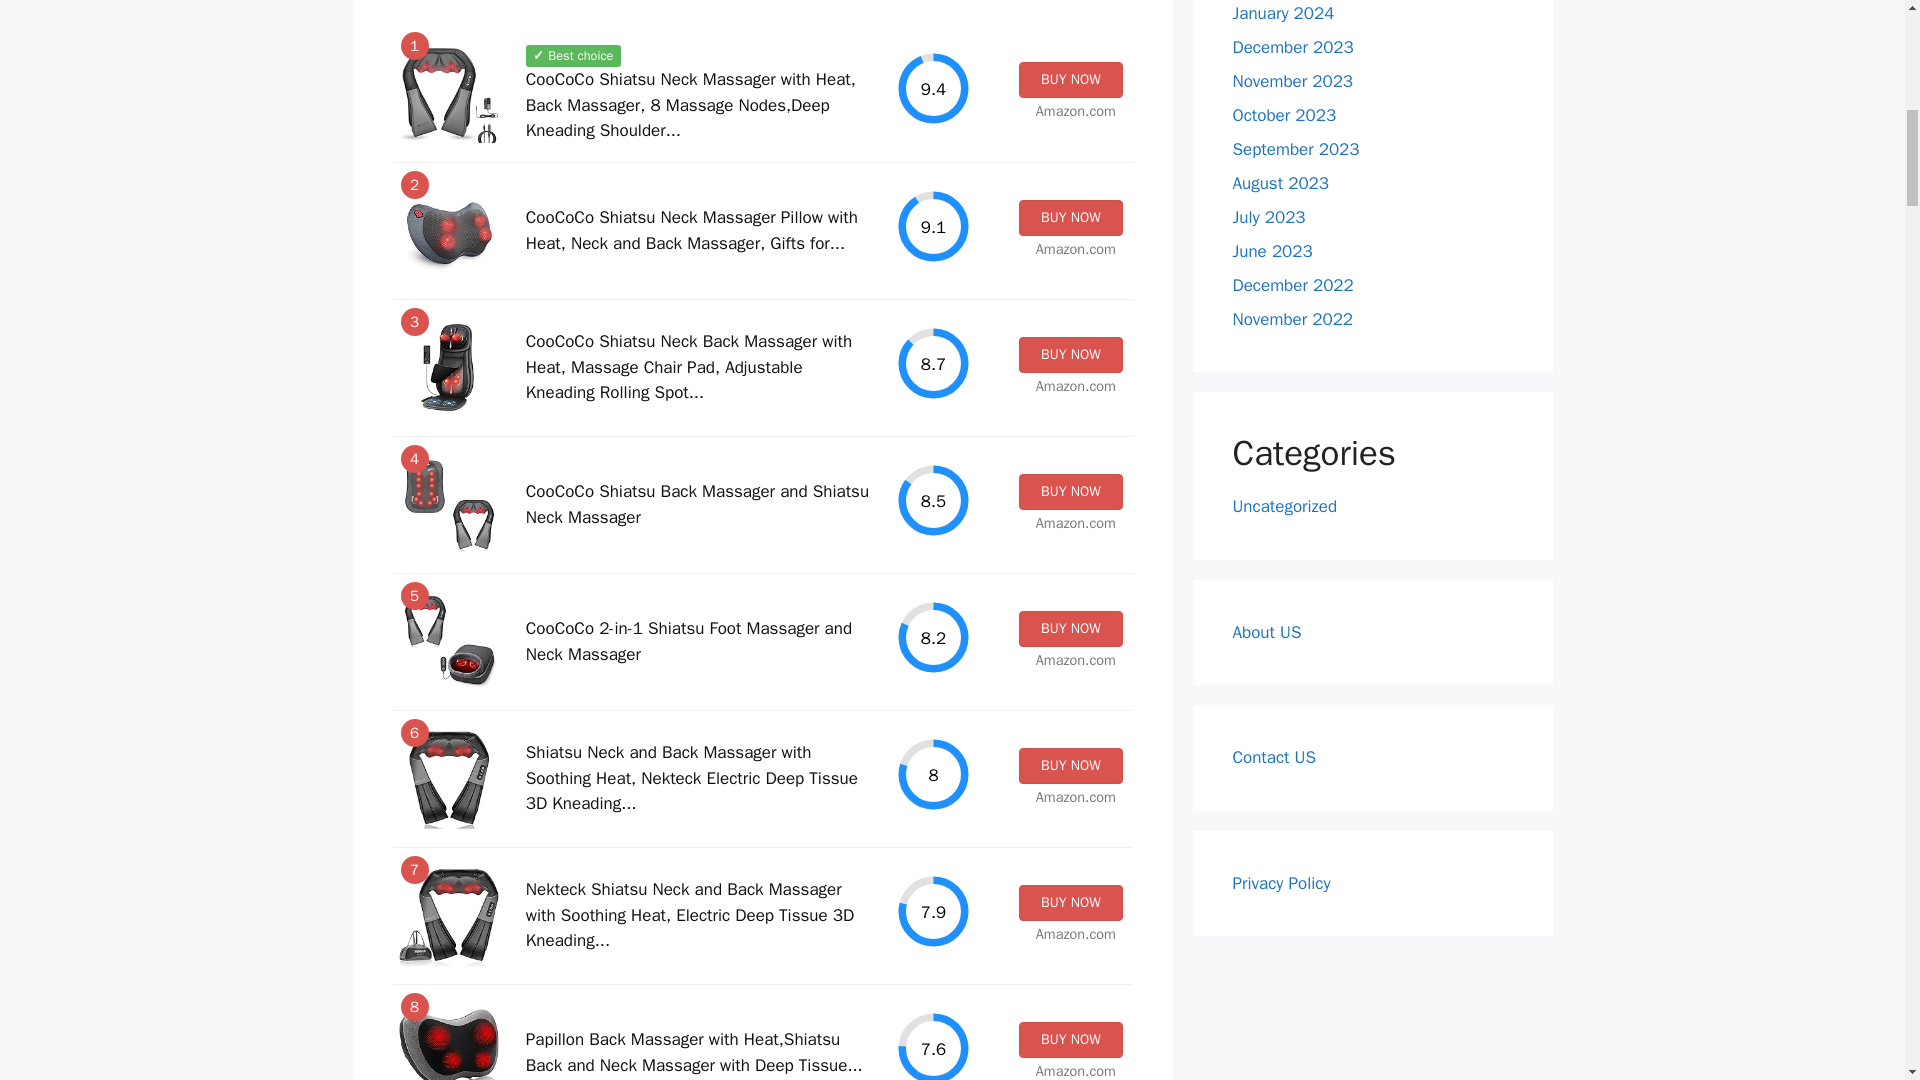 This screenshot has width=1920, height=1080. What do you see at coordinates (1070, 218) in the screenshot?
I see `BUY NOW` at bounding box center [1070, 218].